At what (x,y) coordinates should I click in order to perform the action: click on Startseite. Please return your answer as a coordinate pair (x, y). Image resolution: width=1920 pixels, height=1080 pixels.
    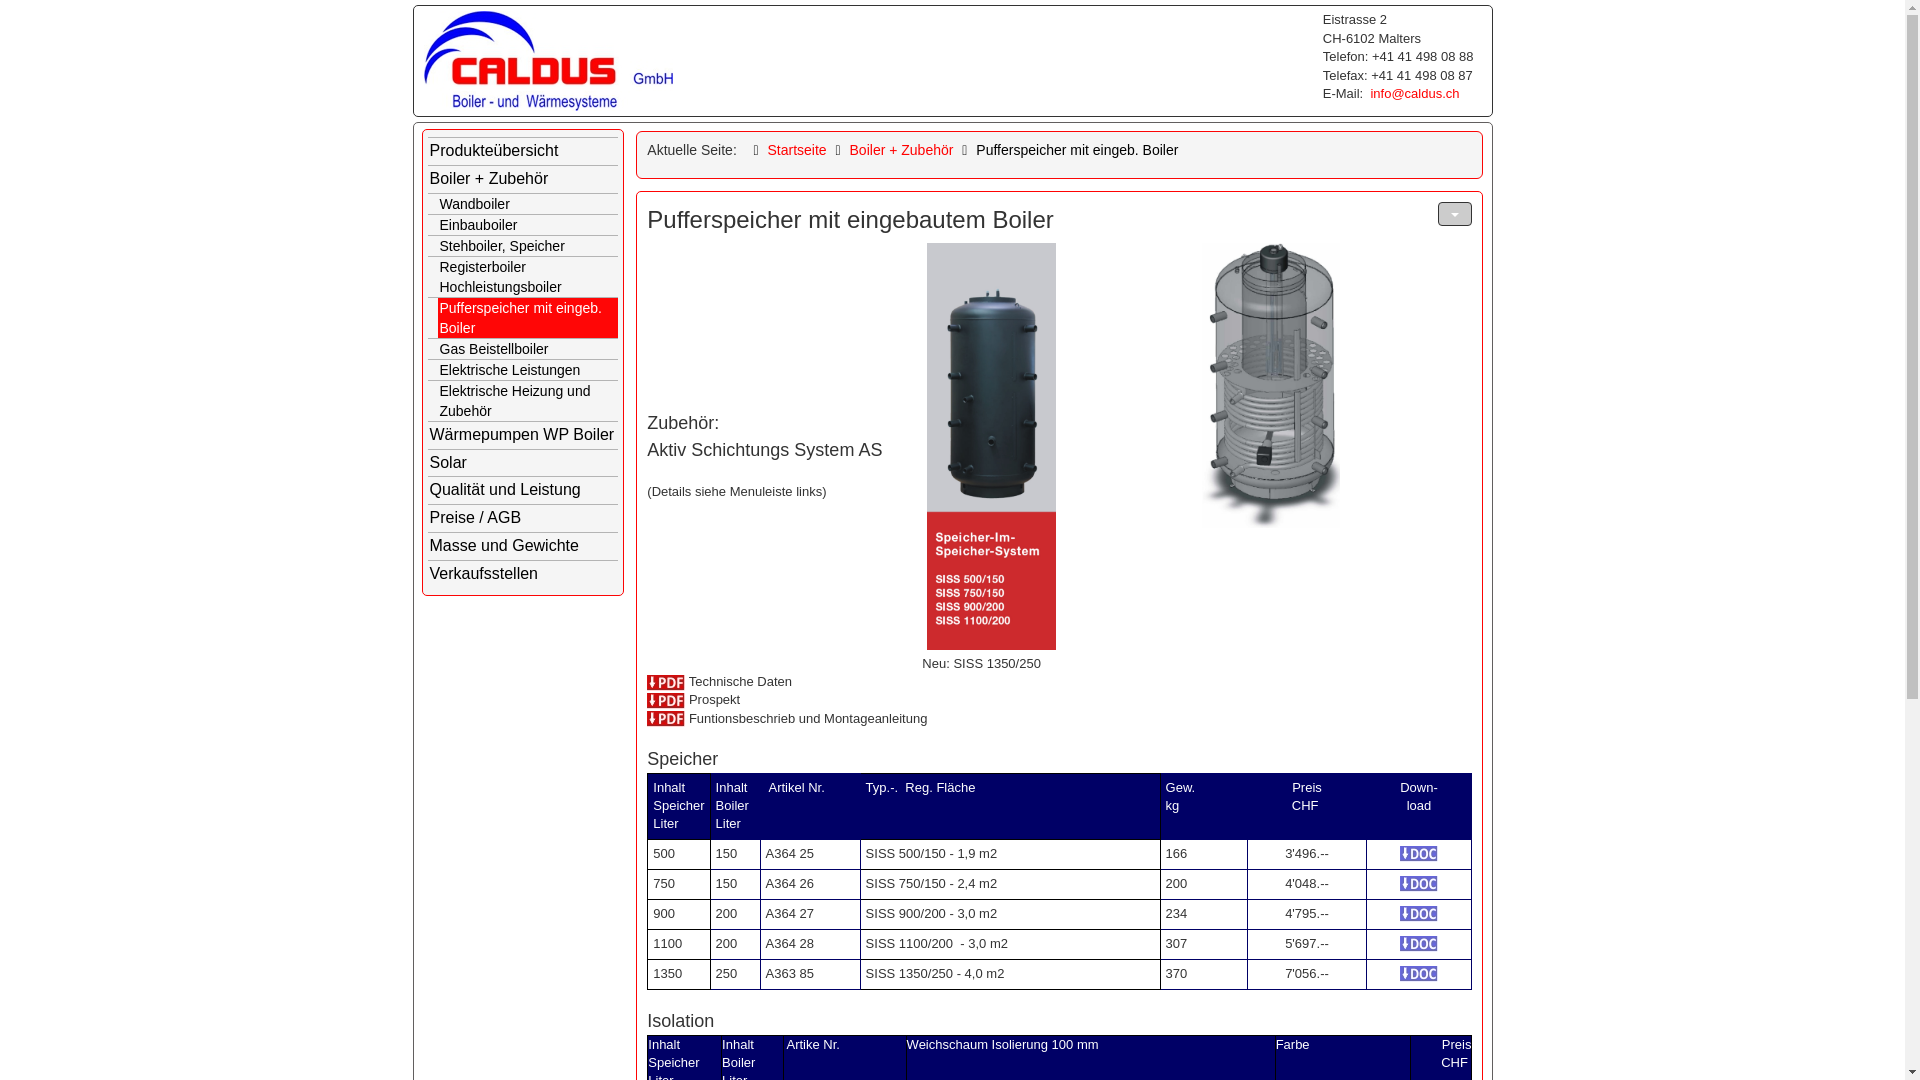
    Looking at the image, I should click on (796, 150).